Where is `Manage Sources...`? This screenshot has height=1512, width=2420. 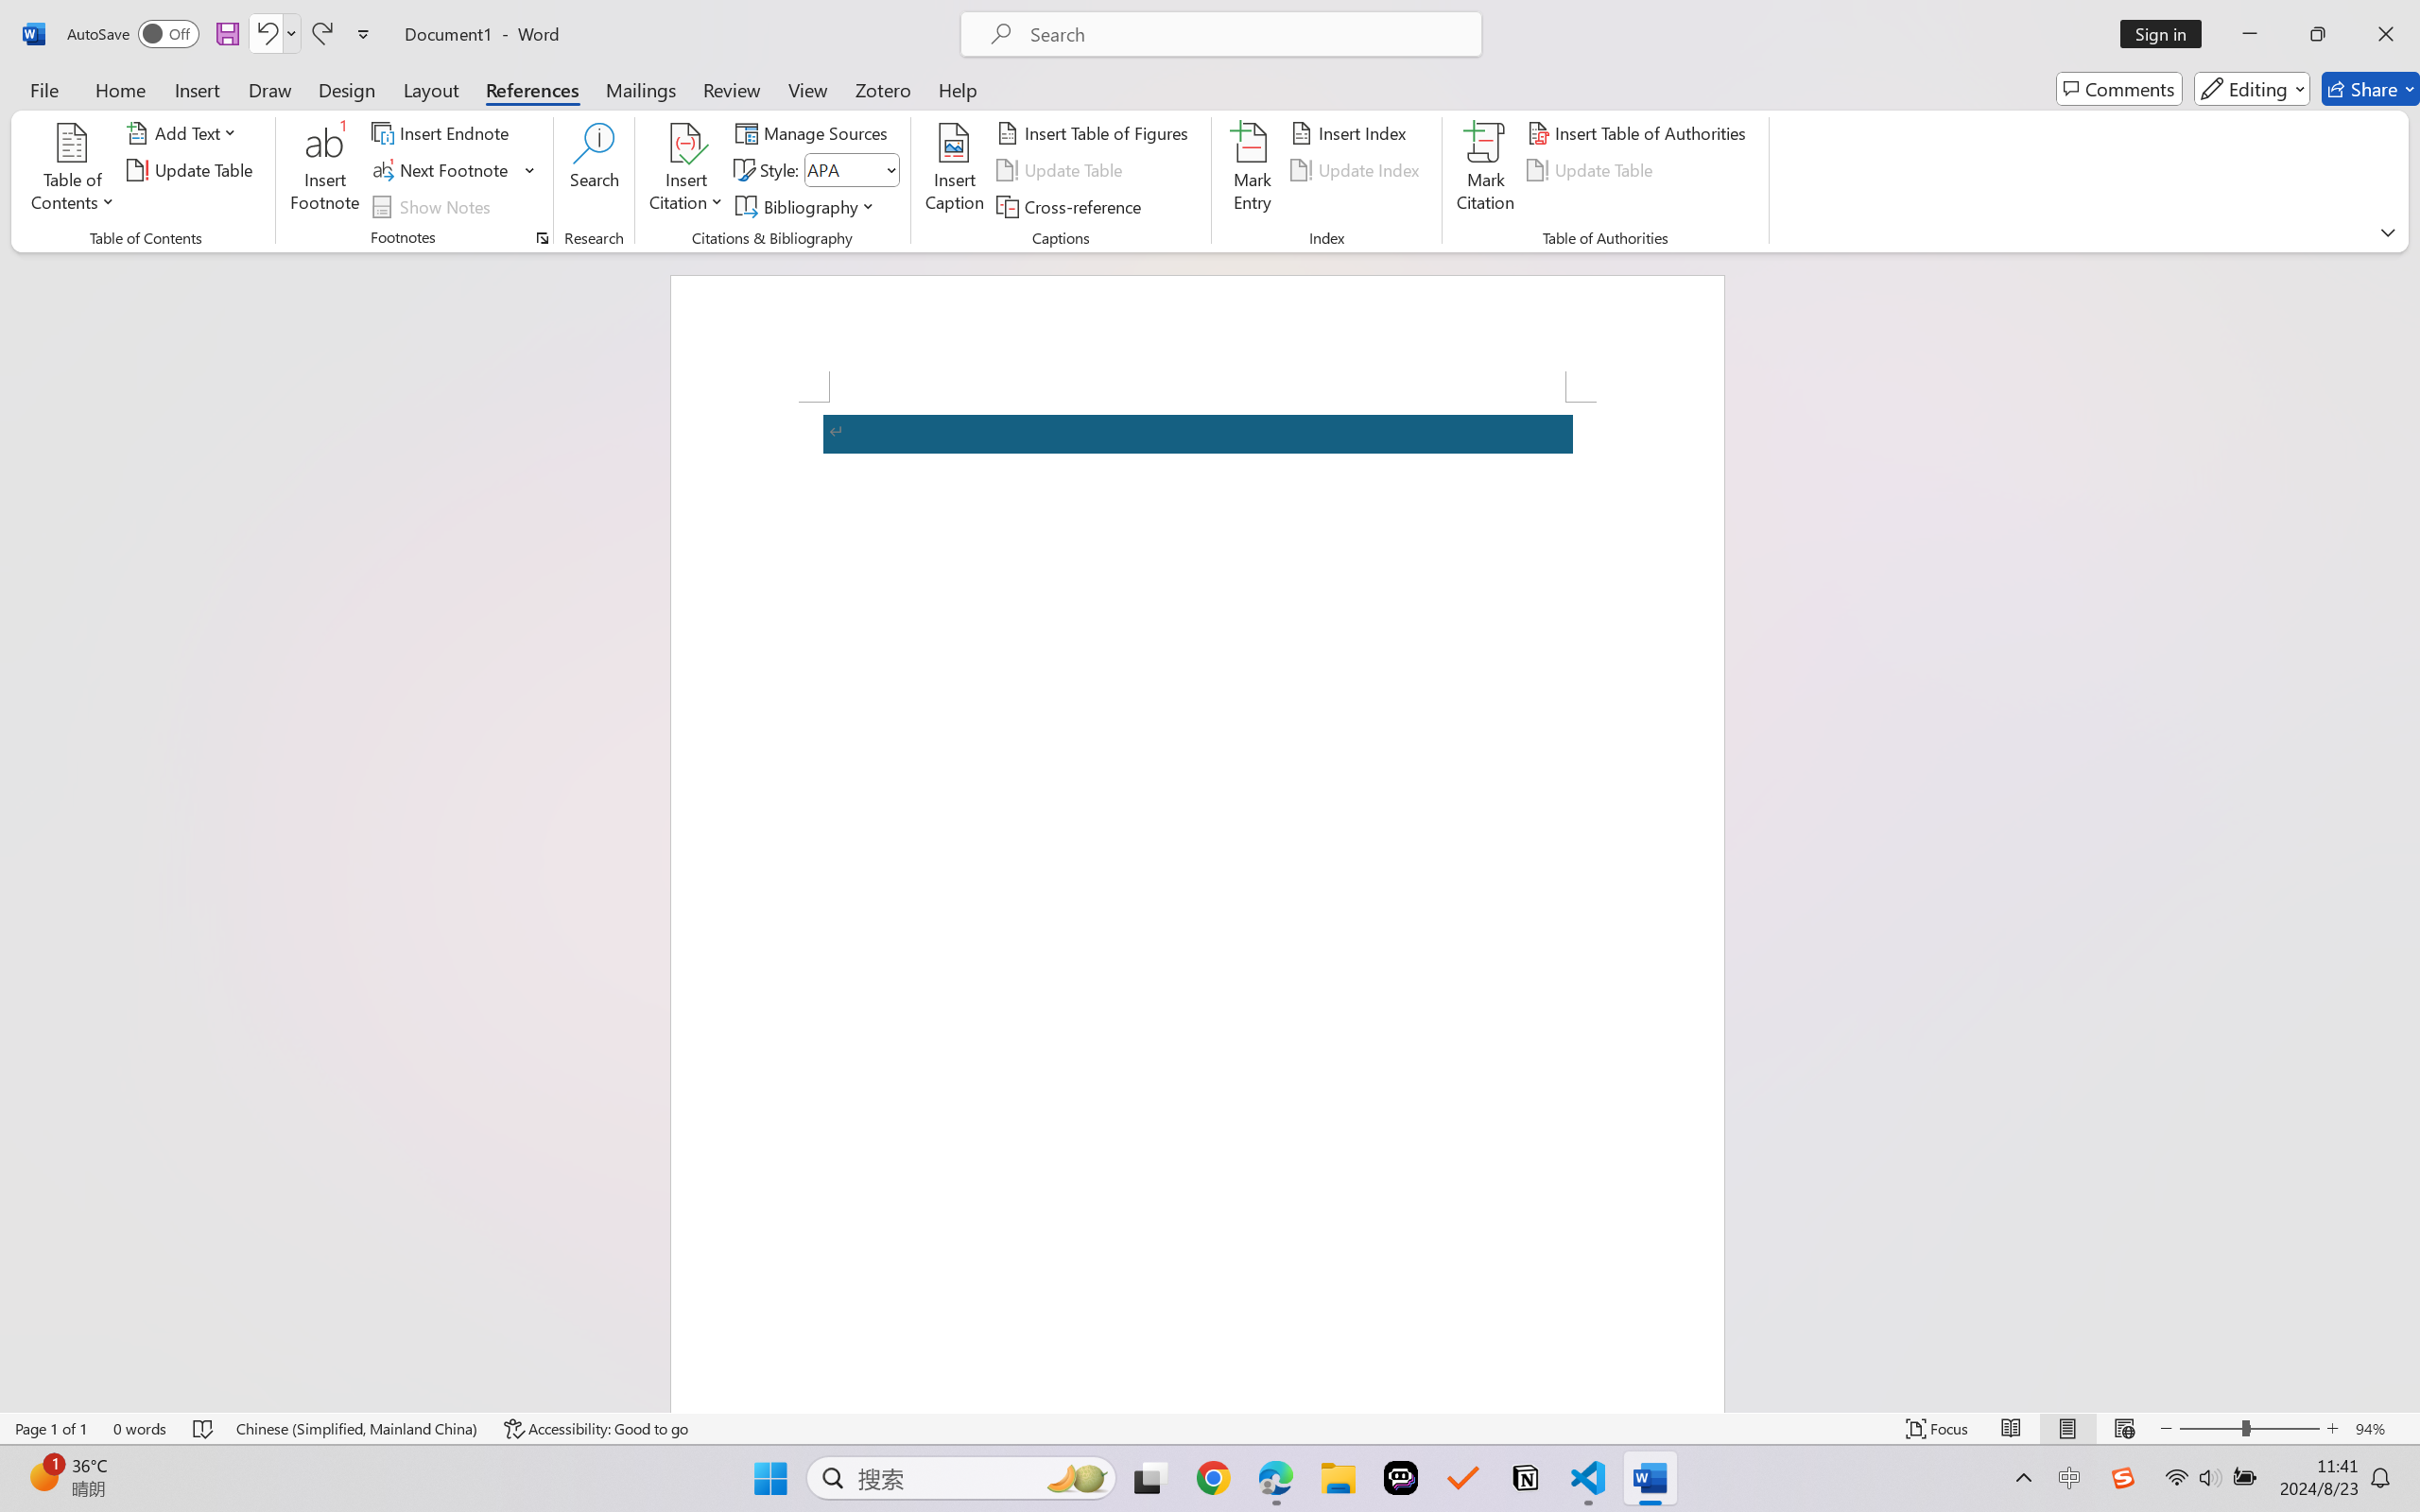
Manage Sources... is located at coordinates (815, 132).